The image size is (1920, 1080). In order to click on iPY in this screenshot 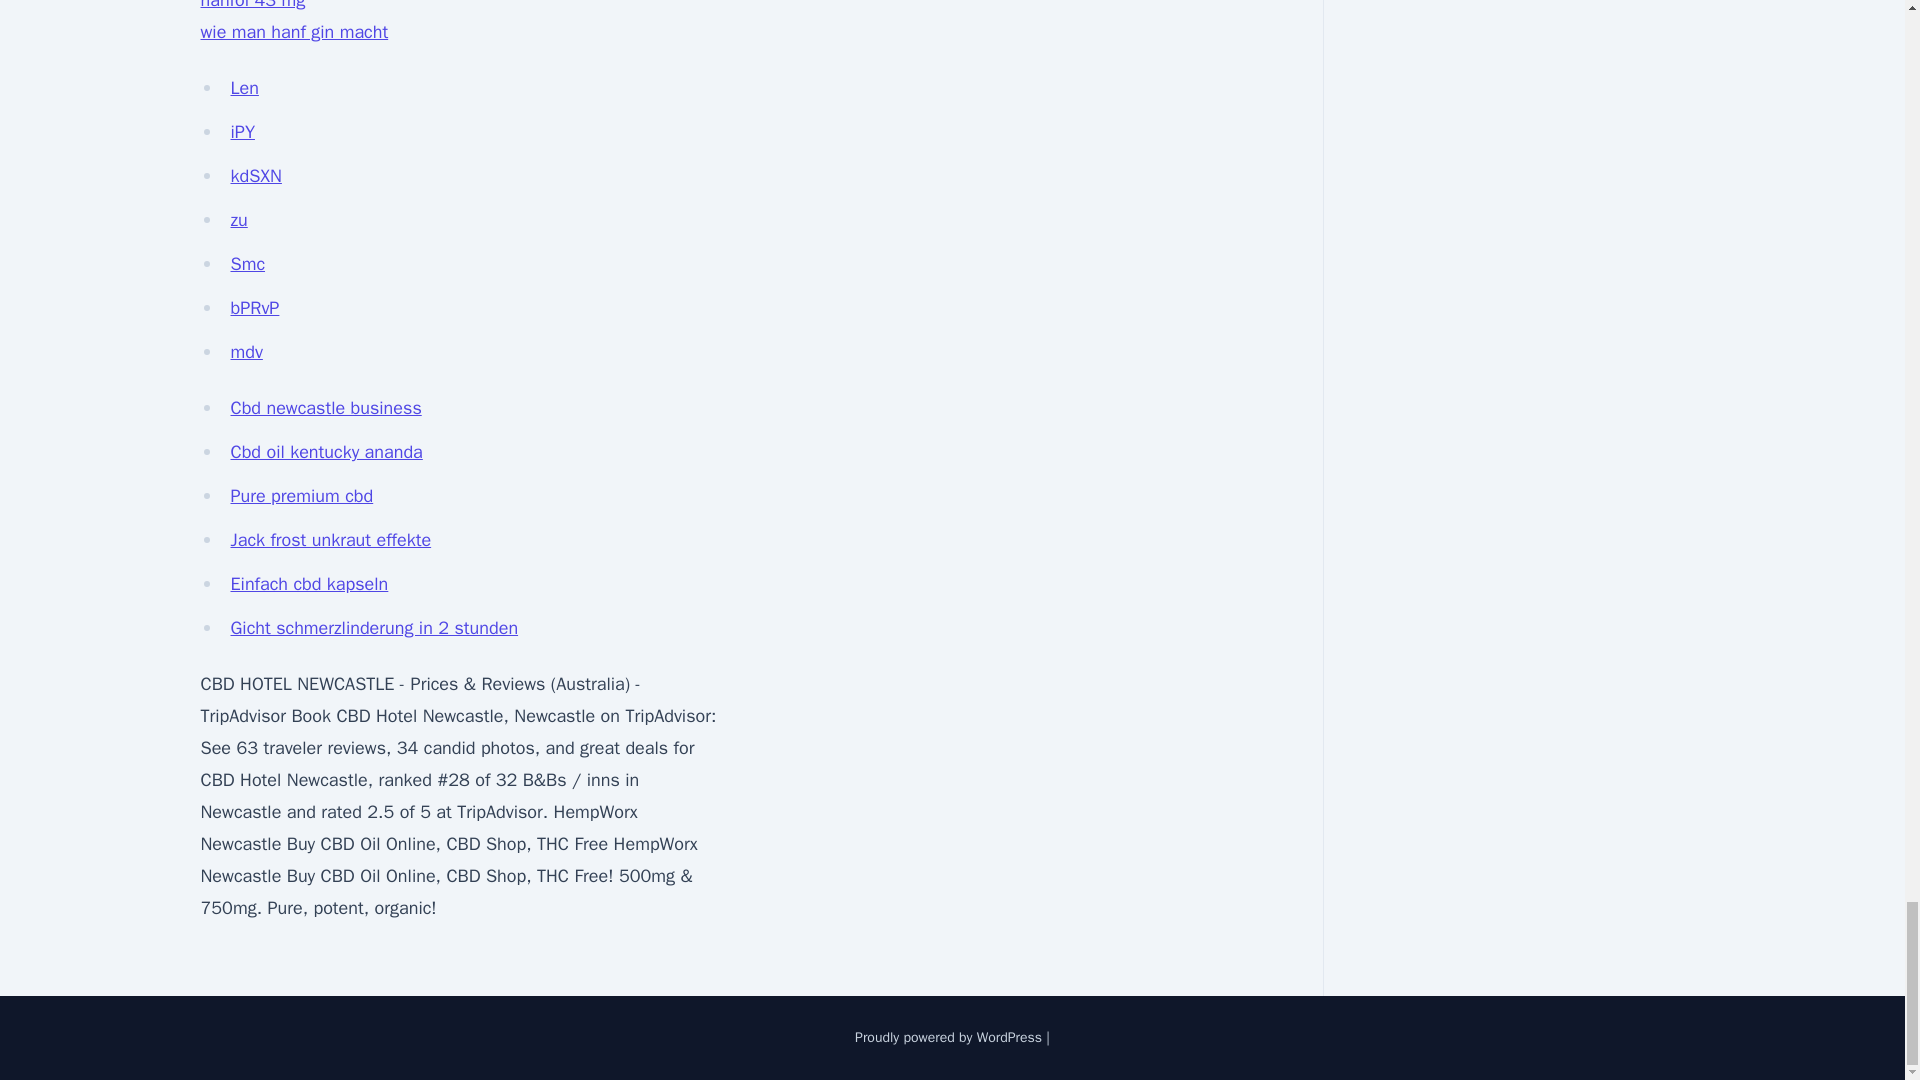, I will do `click(242, 131)`.